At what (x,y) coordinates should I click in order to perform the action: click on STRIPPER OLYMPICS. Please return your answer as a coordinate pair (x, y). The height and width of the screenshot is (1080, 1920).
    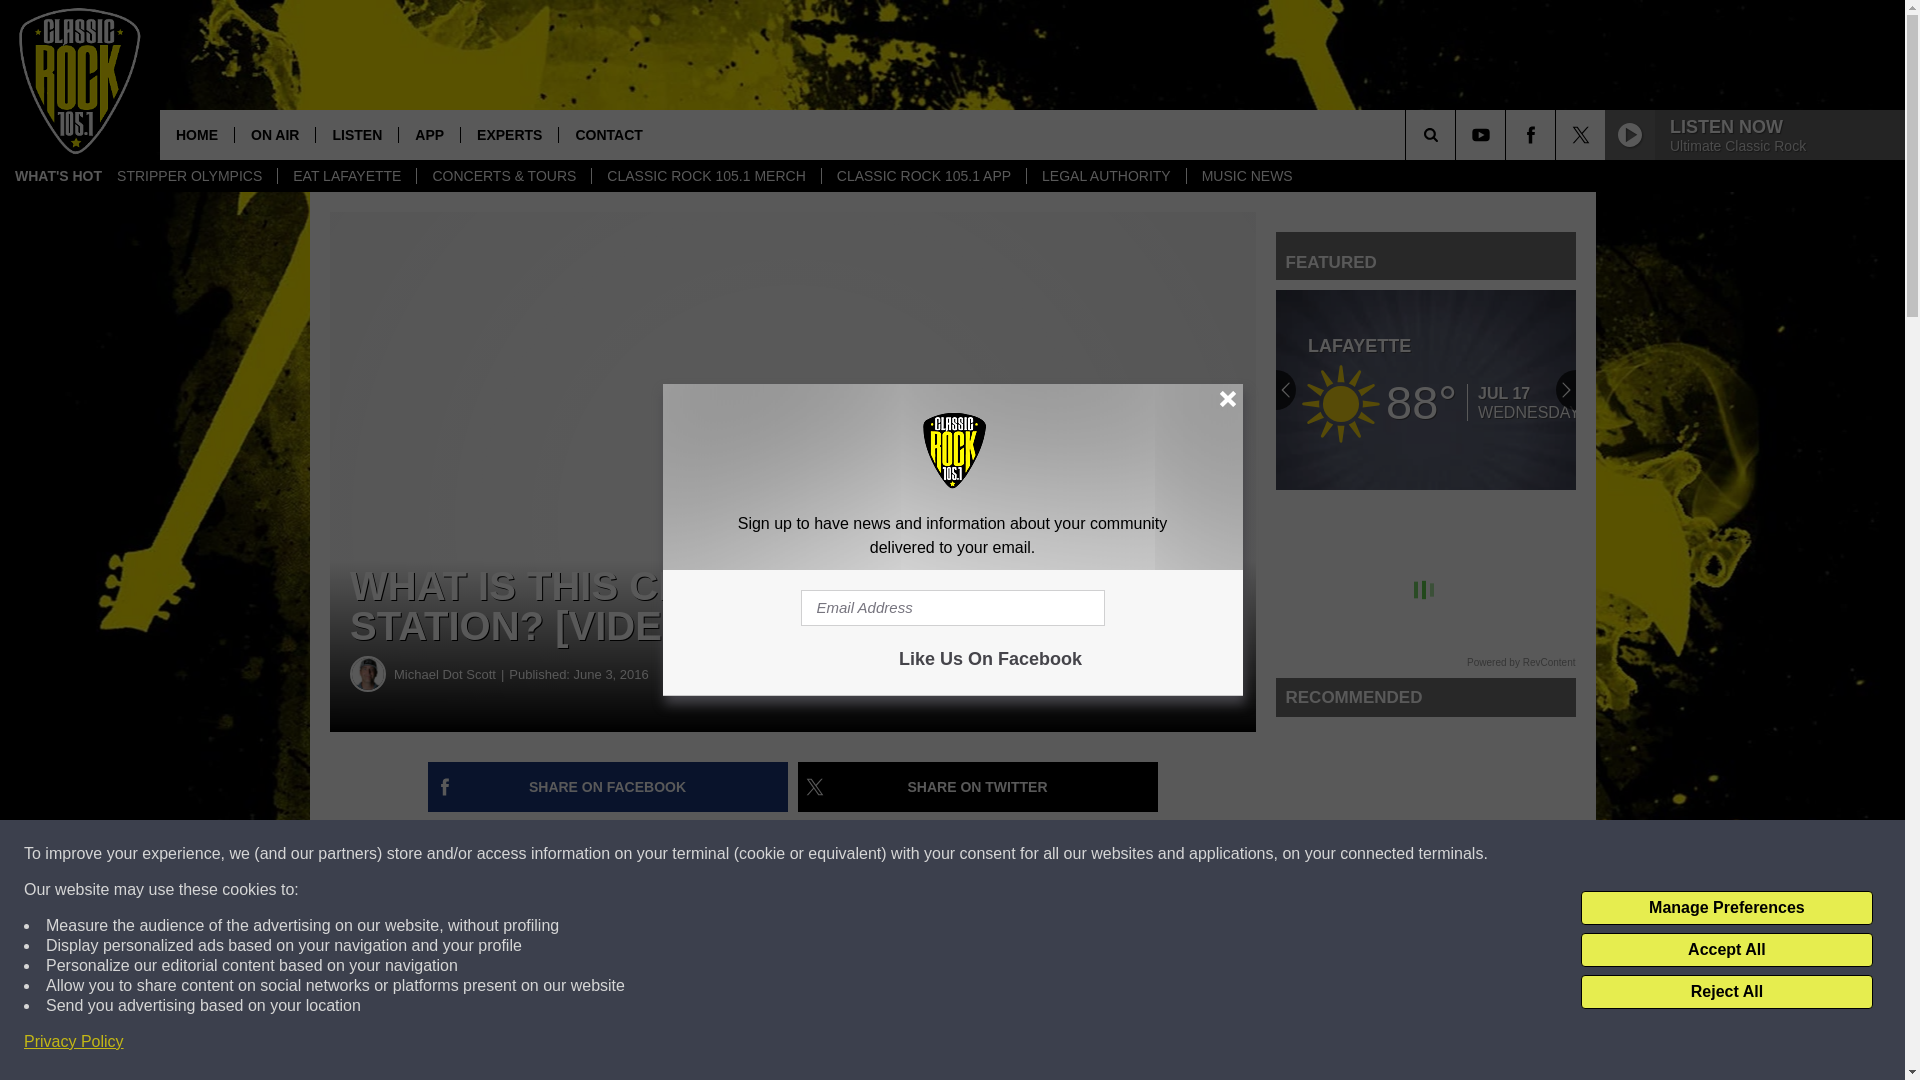
    Looking at the image, I should click on (188, 176).